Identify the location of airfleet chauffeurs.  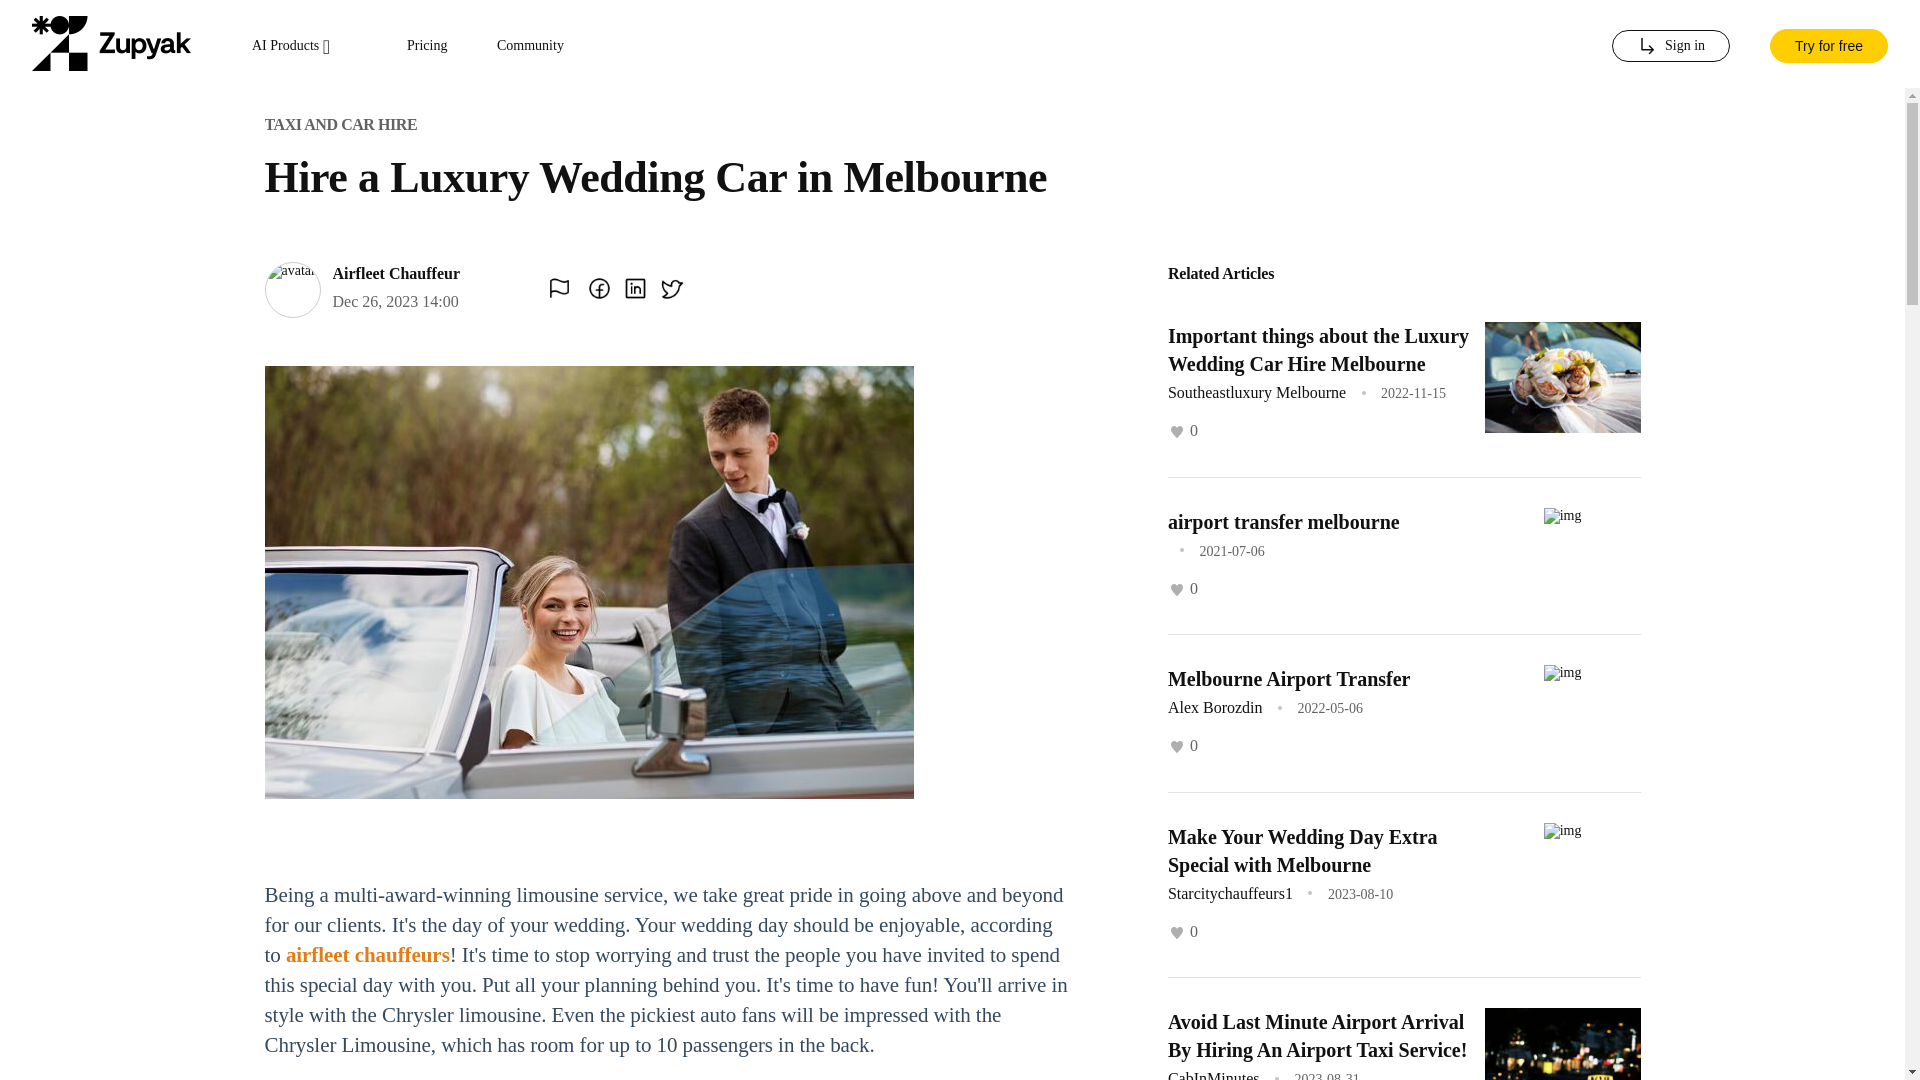
(368, 954).